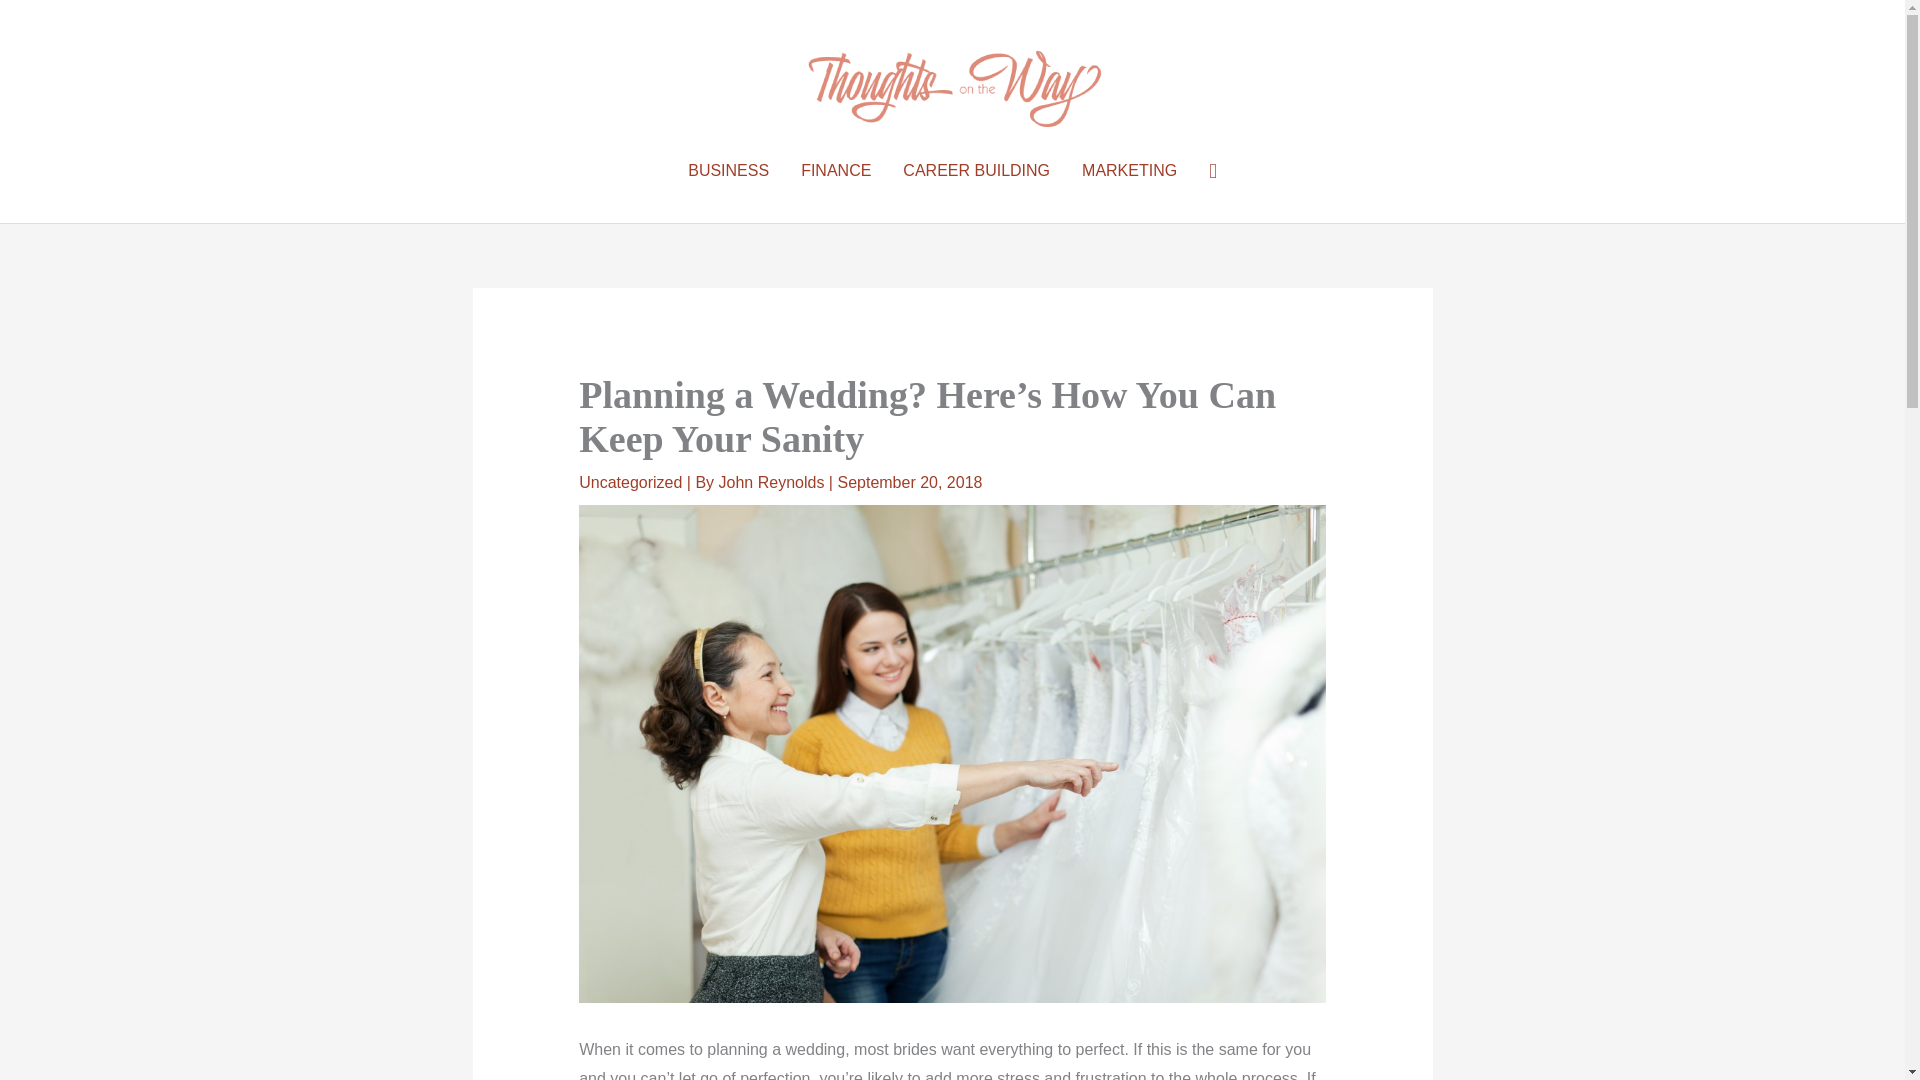  Describe the element at coordinates (630, 482) in the screenshot. I see `Uncategorized` at that location.